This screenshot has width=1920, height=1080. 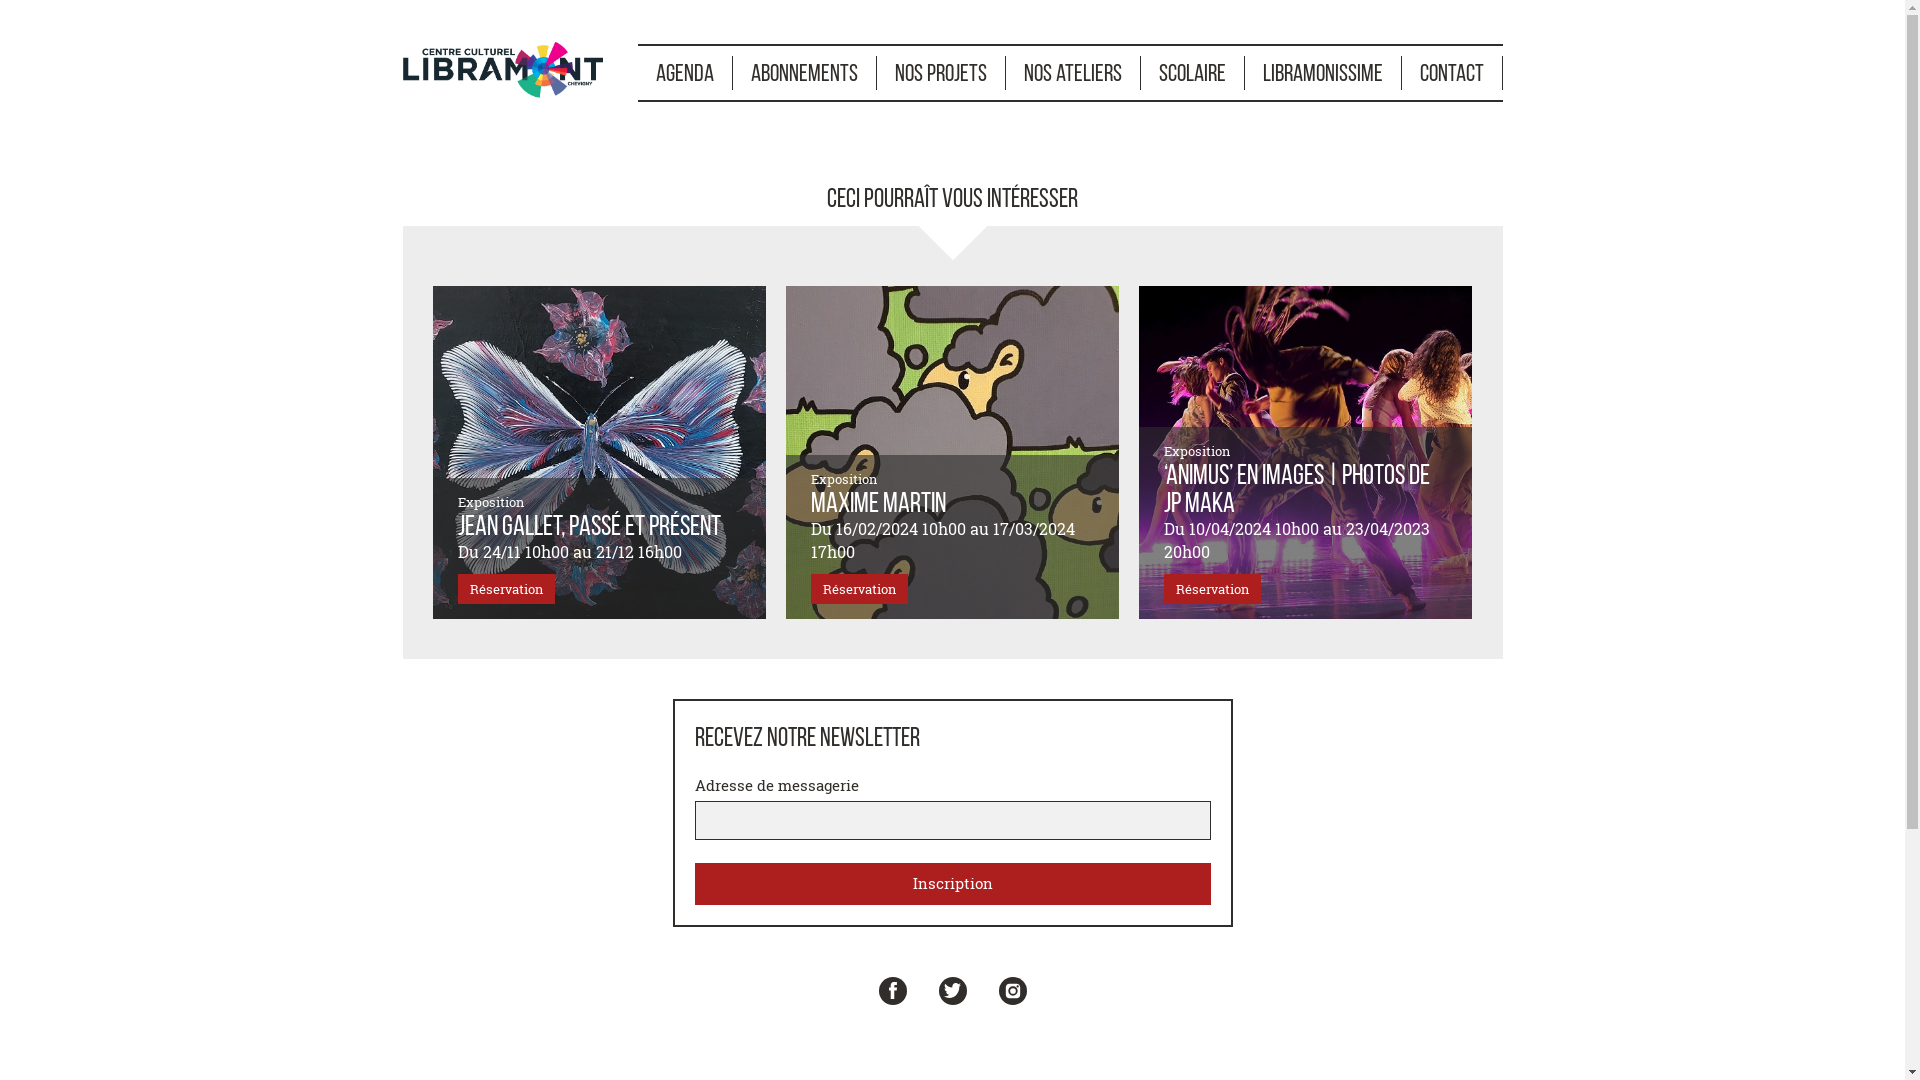 What do you see at coordinates (1192, 73) in the screenshot?
I see `Scolaire` at bounding box center [1192, 73].